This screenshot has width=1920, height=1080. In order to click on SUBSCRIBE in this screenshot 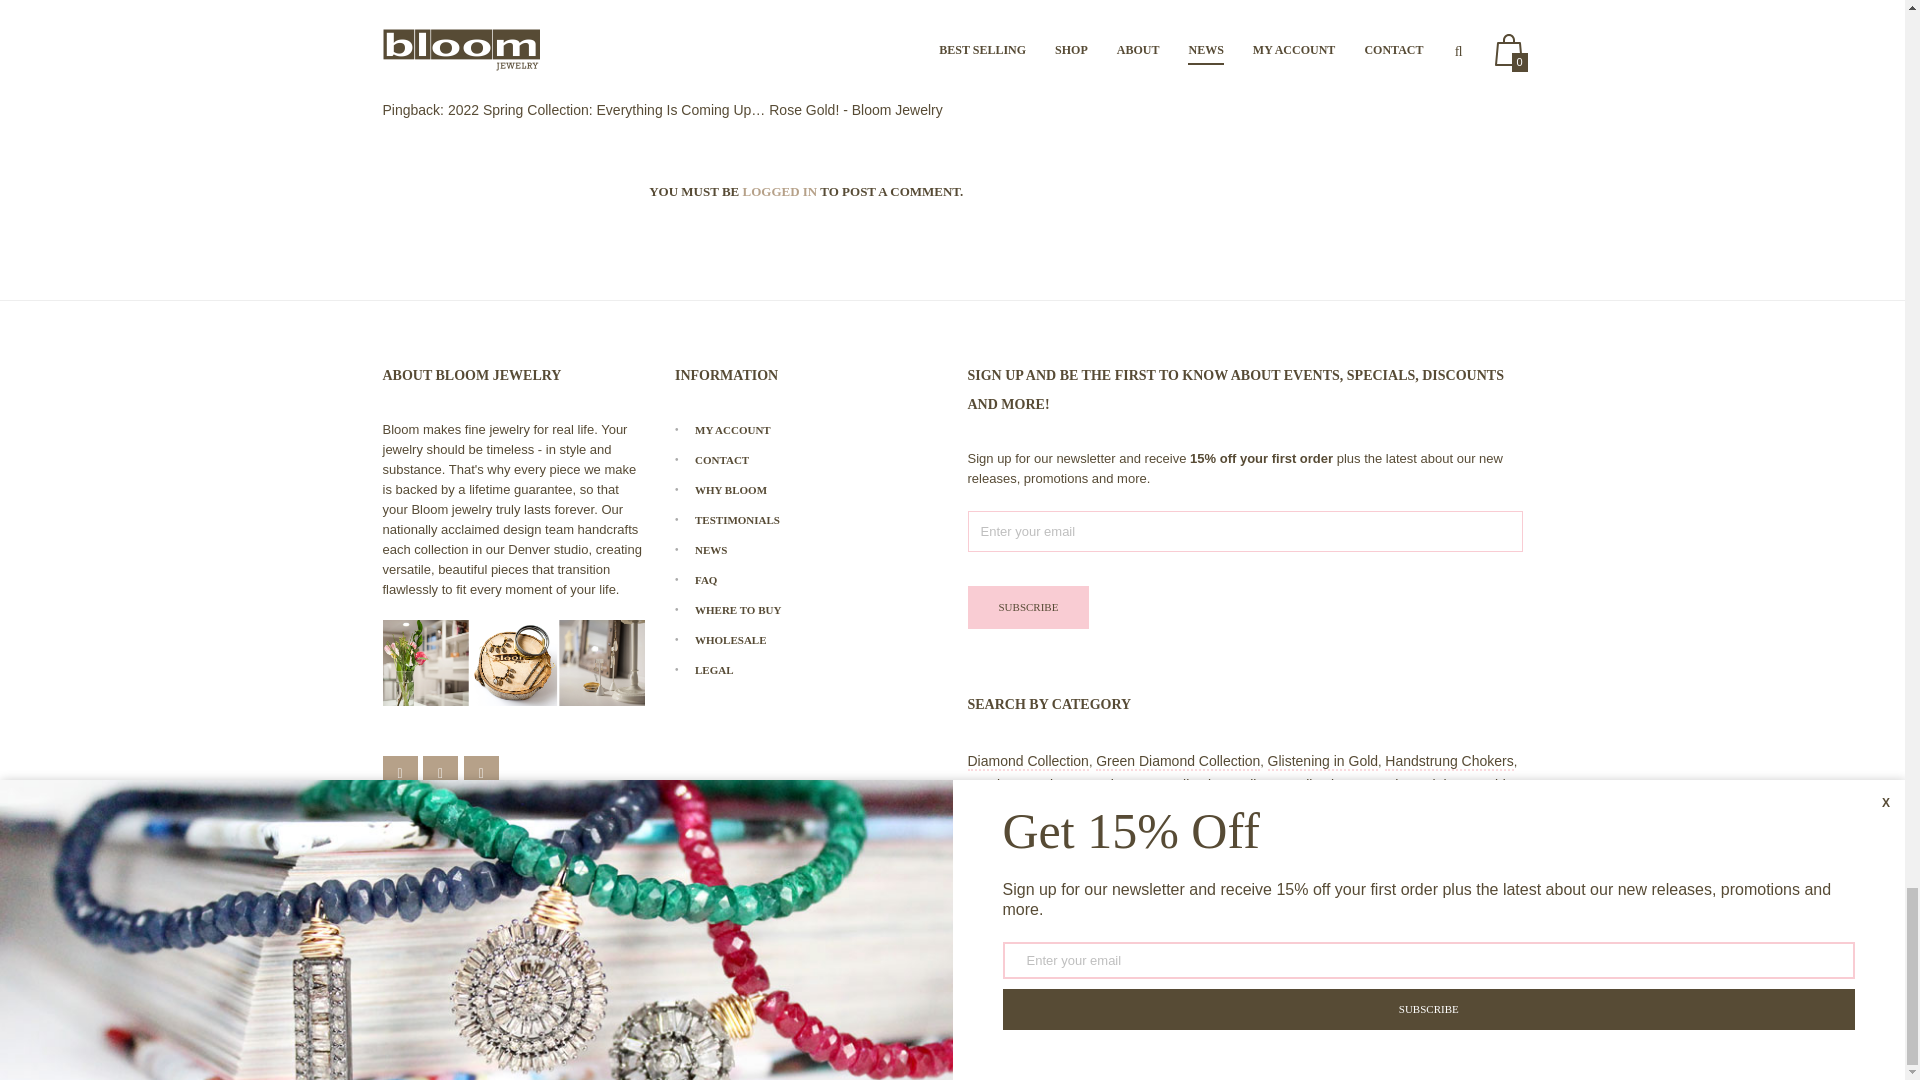, I will do `click(1028, 607)`.